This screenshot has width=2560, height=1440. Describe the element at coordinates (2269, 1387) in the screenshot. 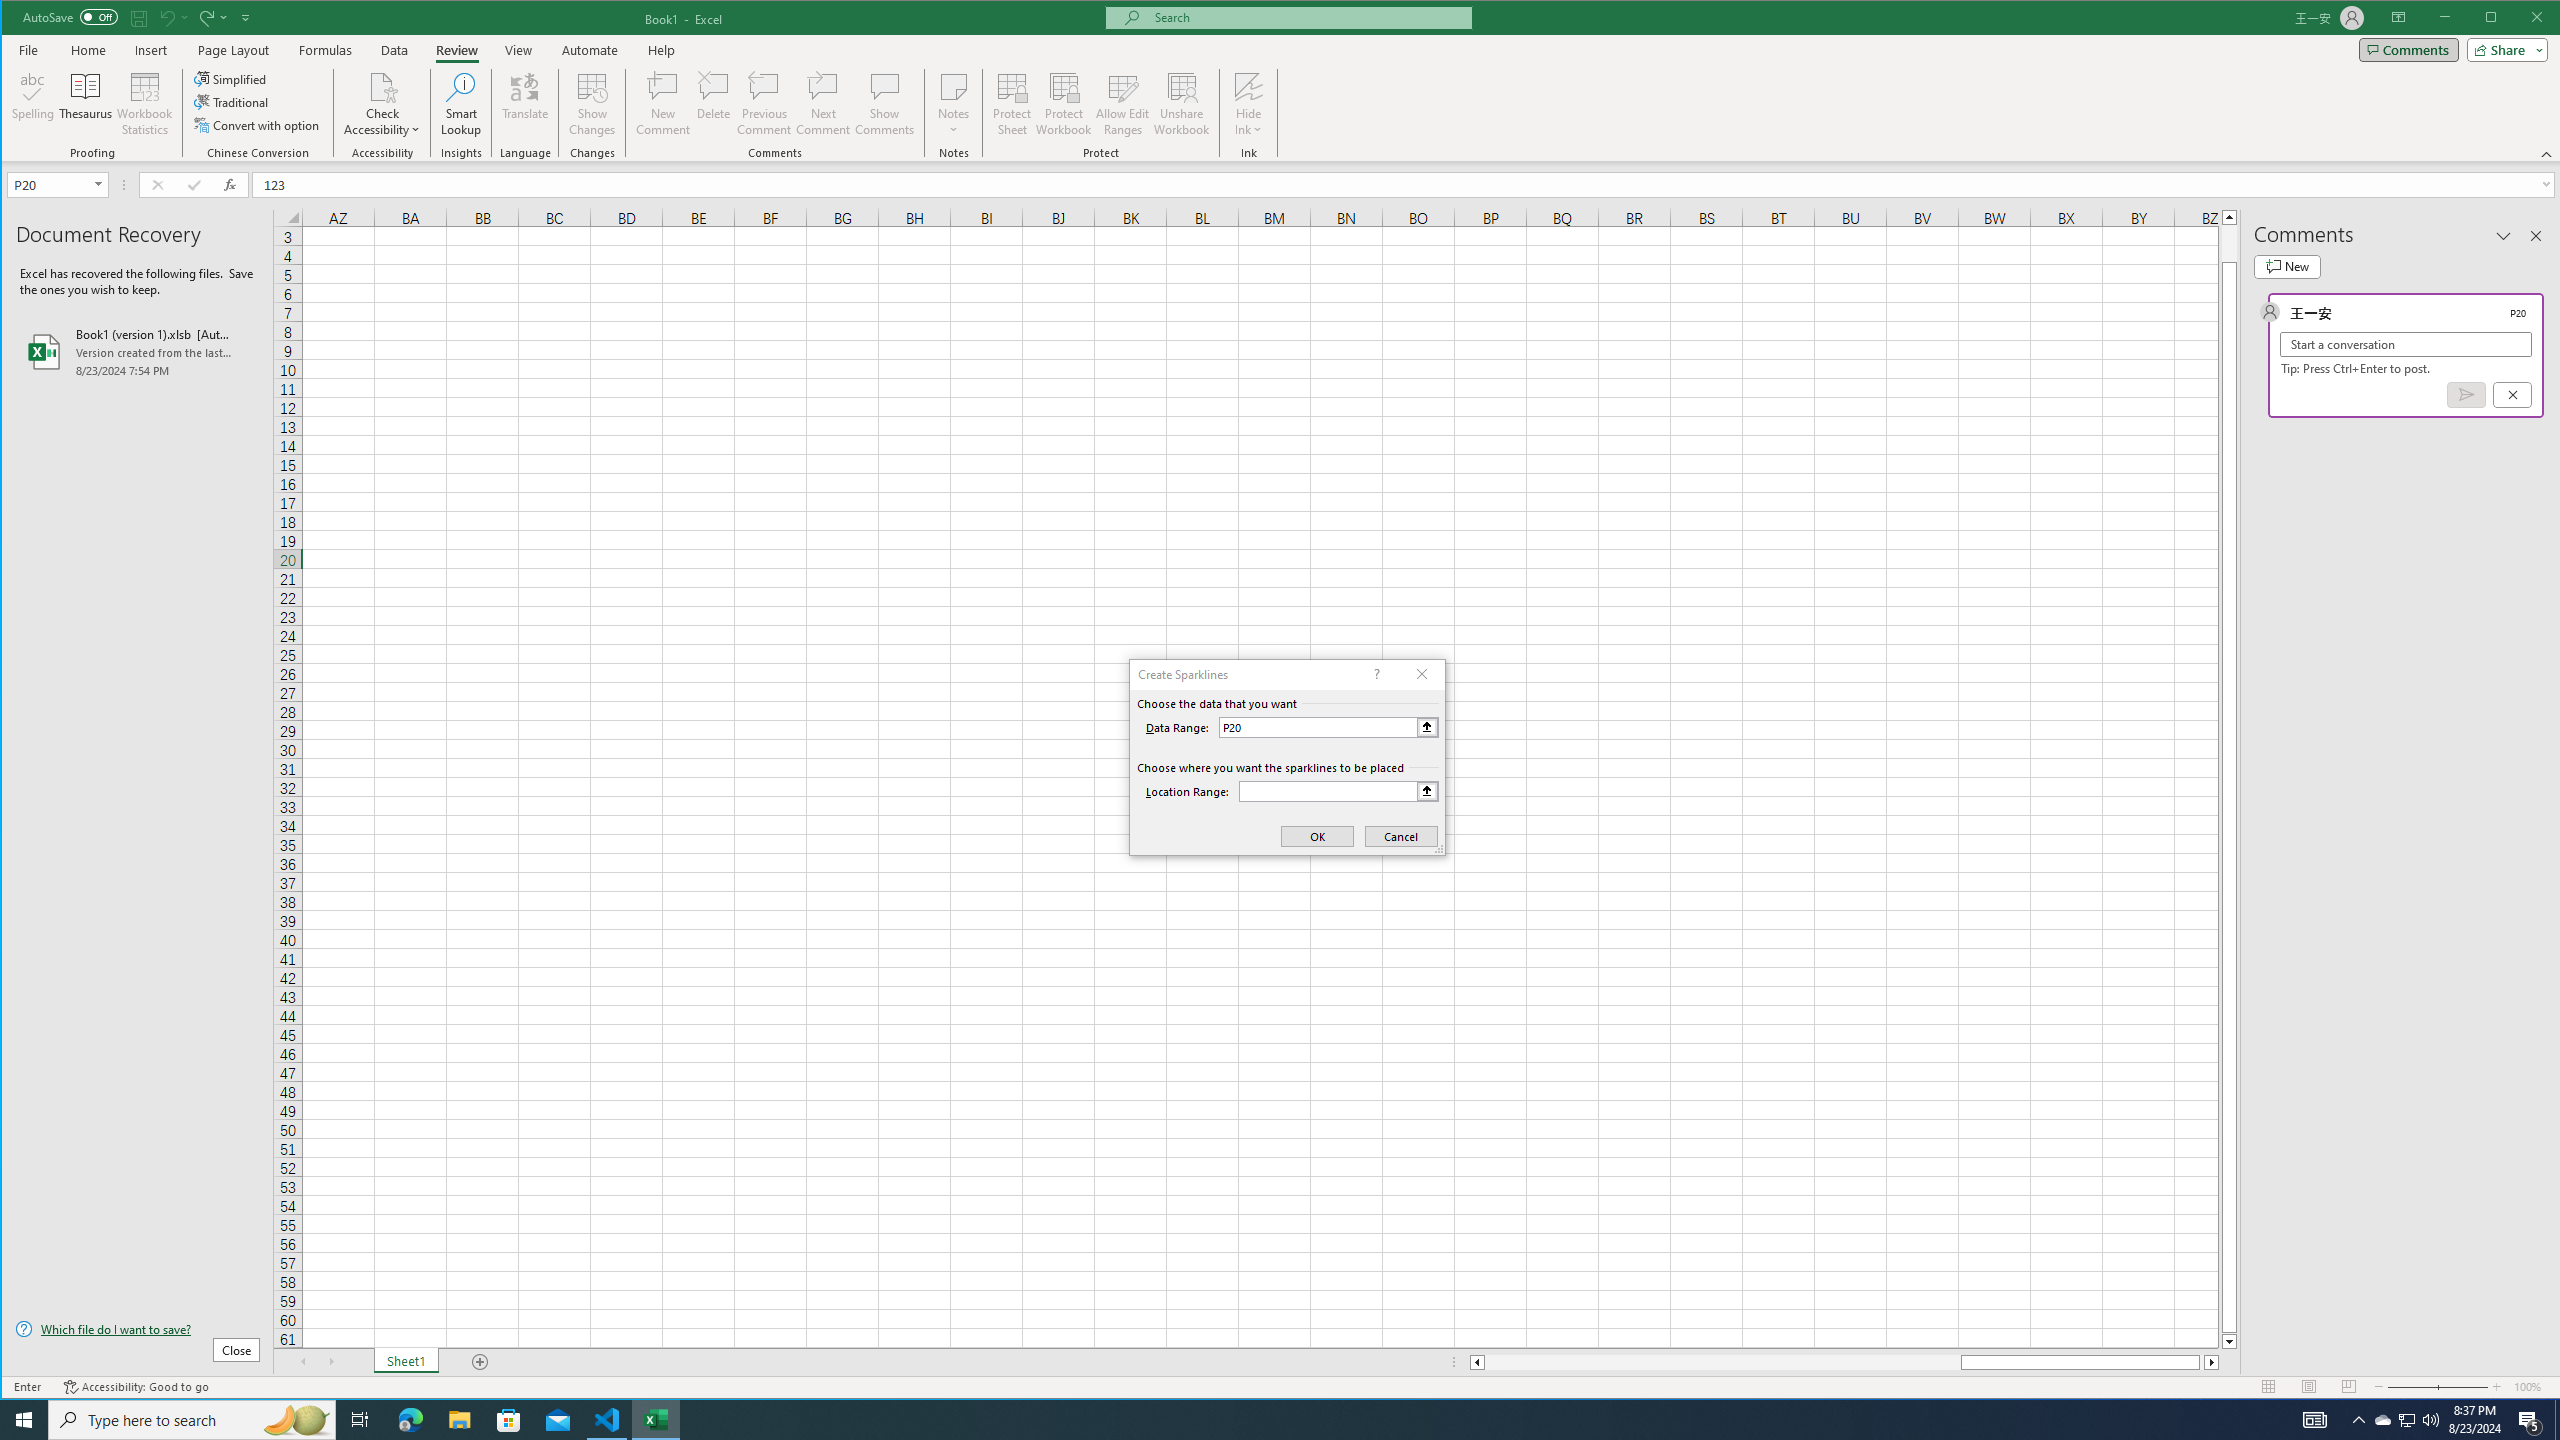

I see `Normal` at that location.